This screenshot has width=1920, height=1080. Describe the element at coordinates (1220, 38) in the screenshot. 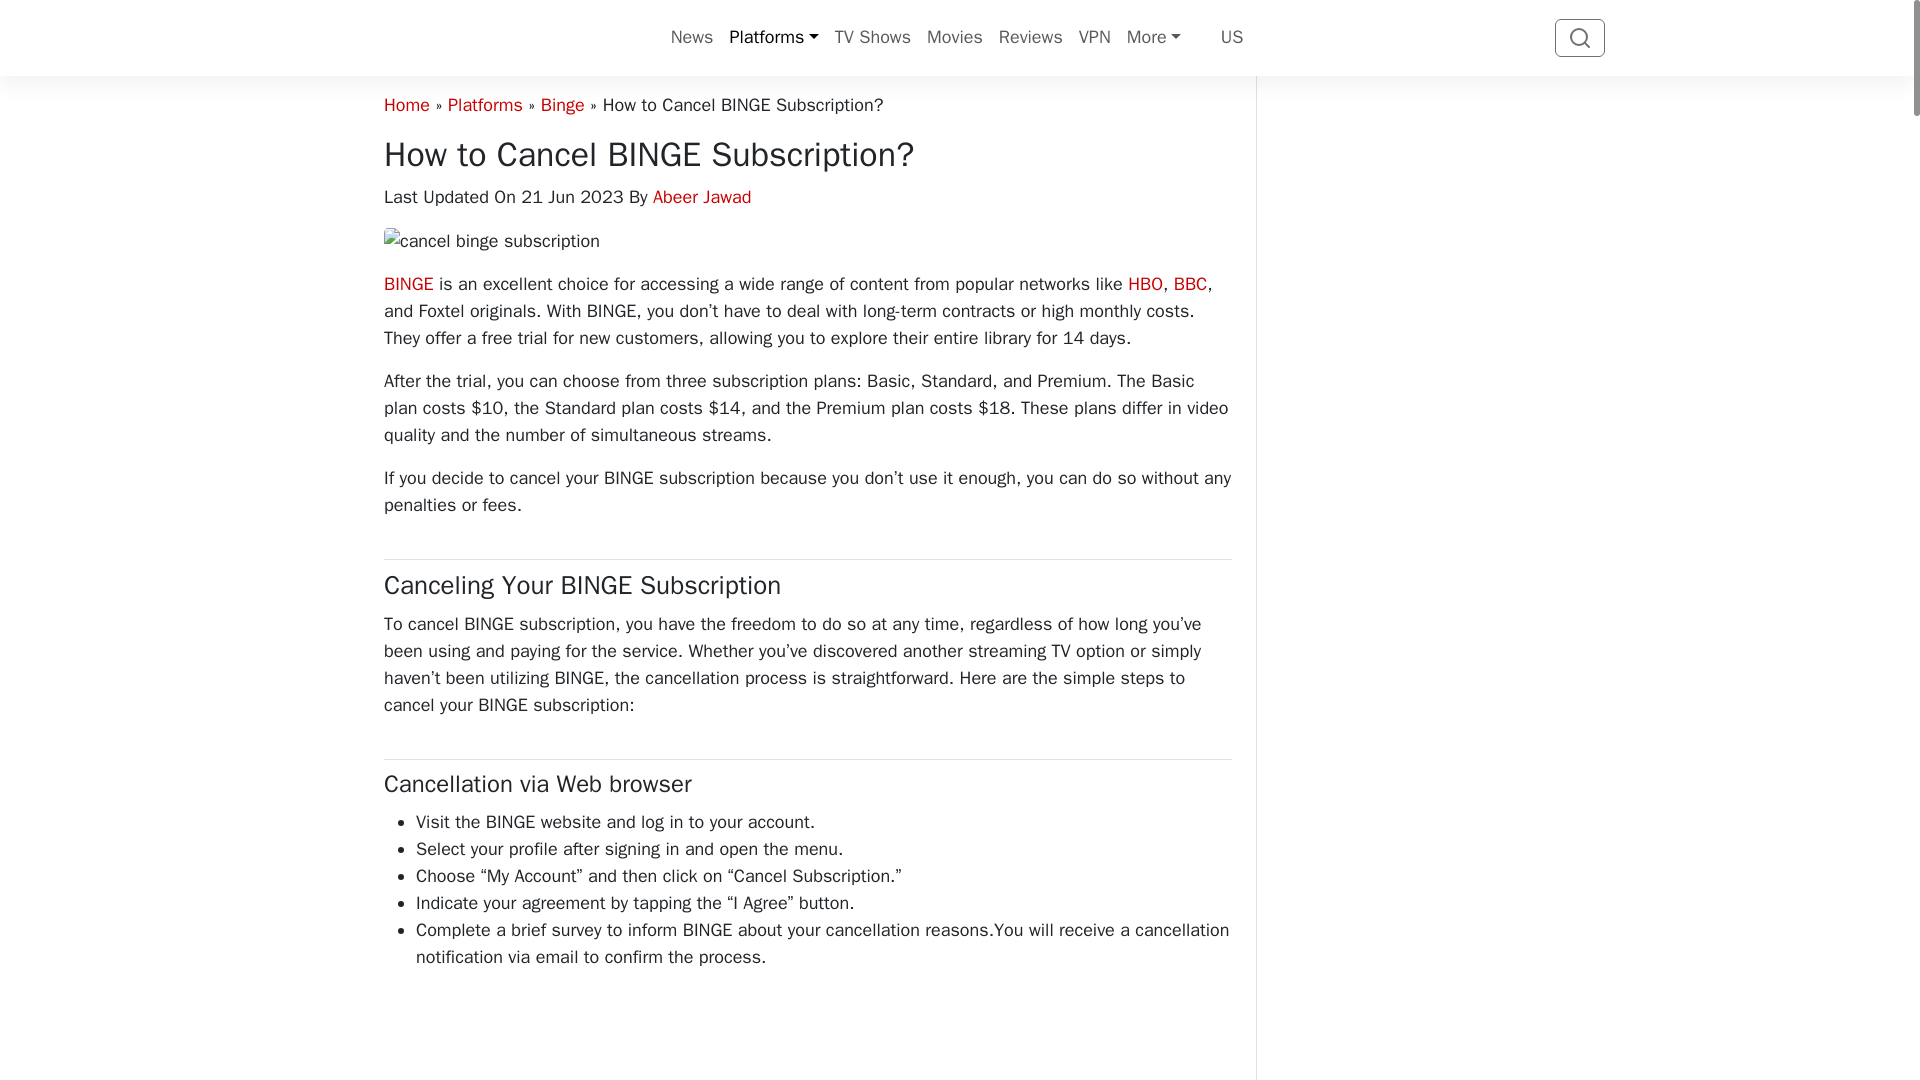

I see `US` at that location.